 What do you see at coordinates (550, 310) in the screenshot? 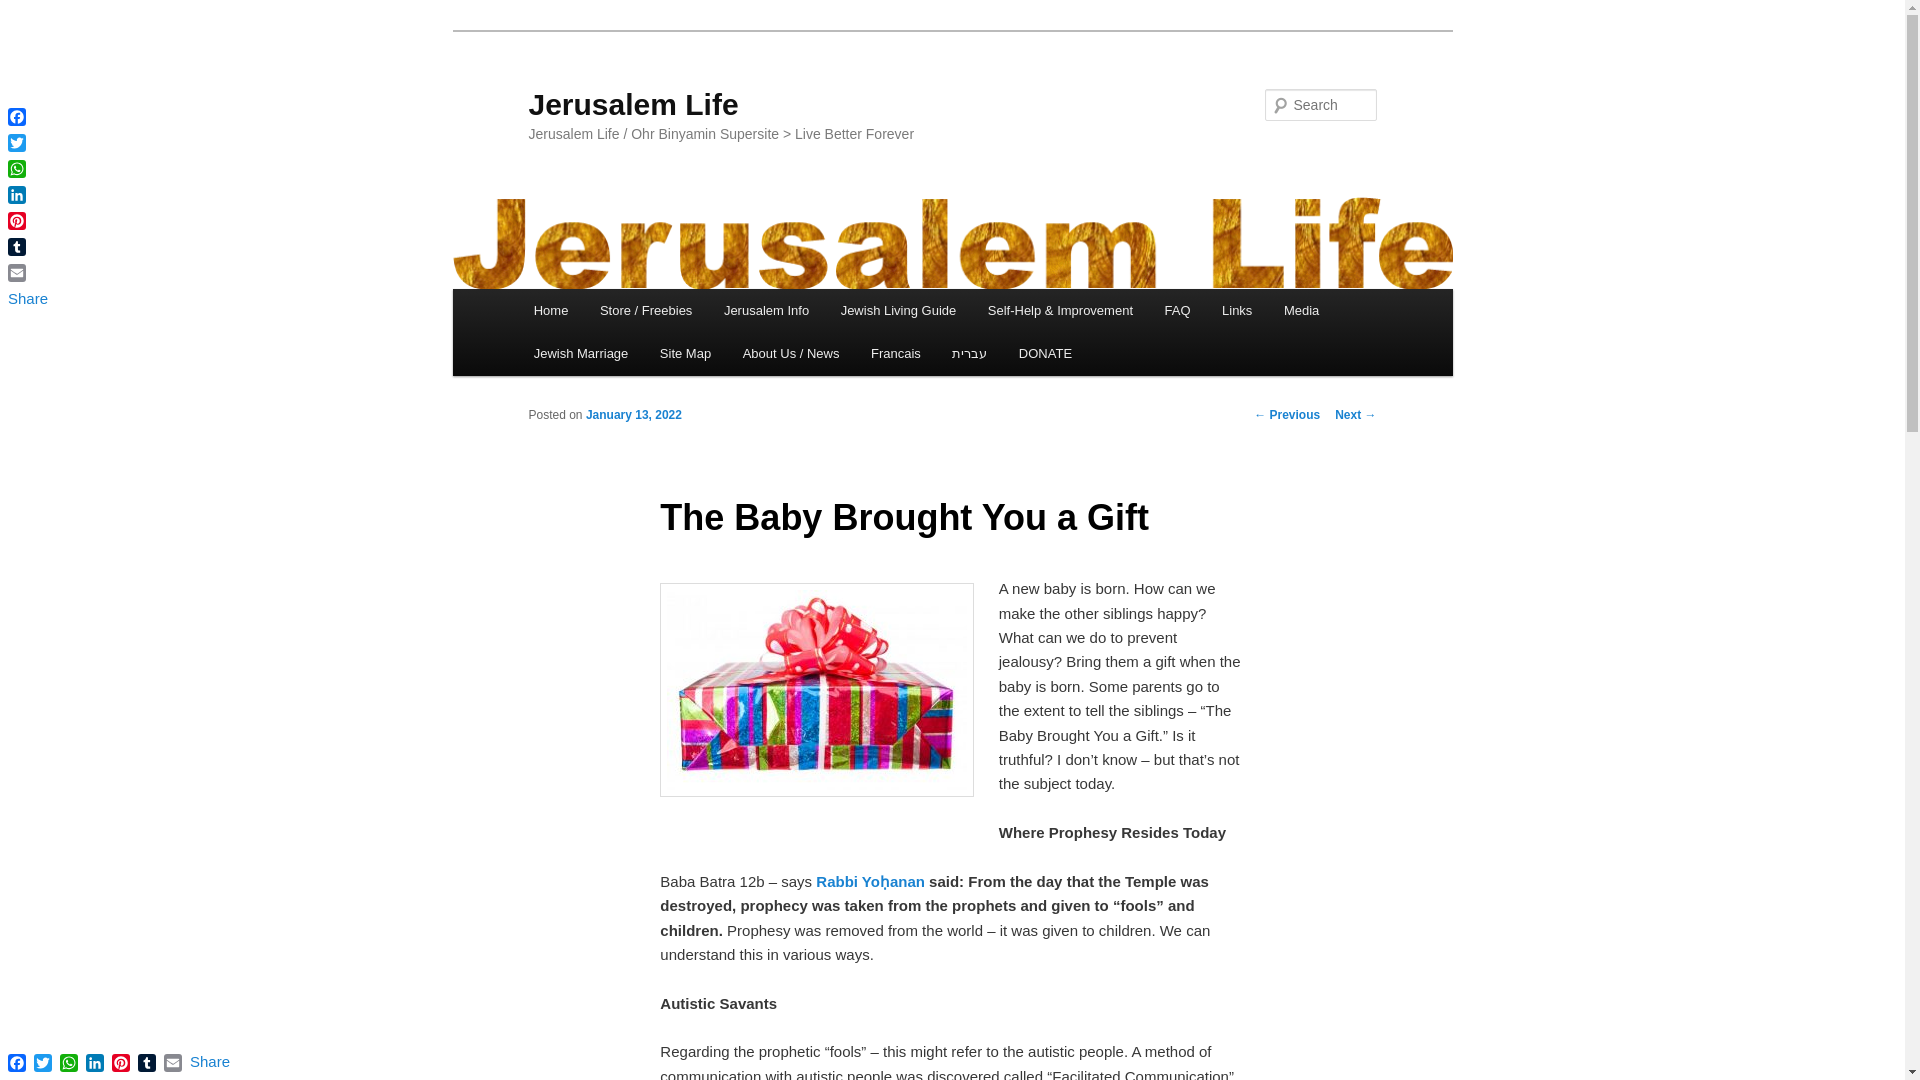
I see `Home` at bounding box center [550, 310].